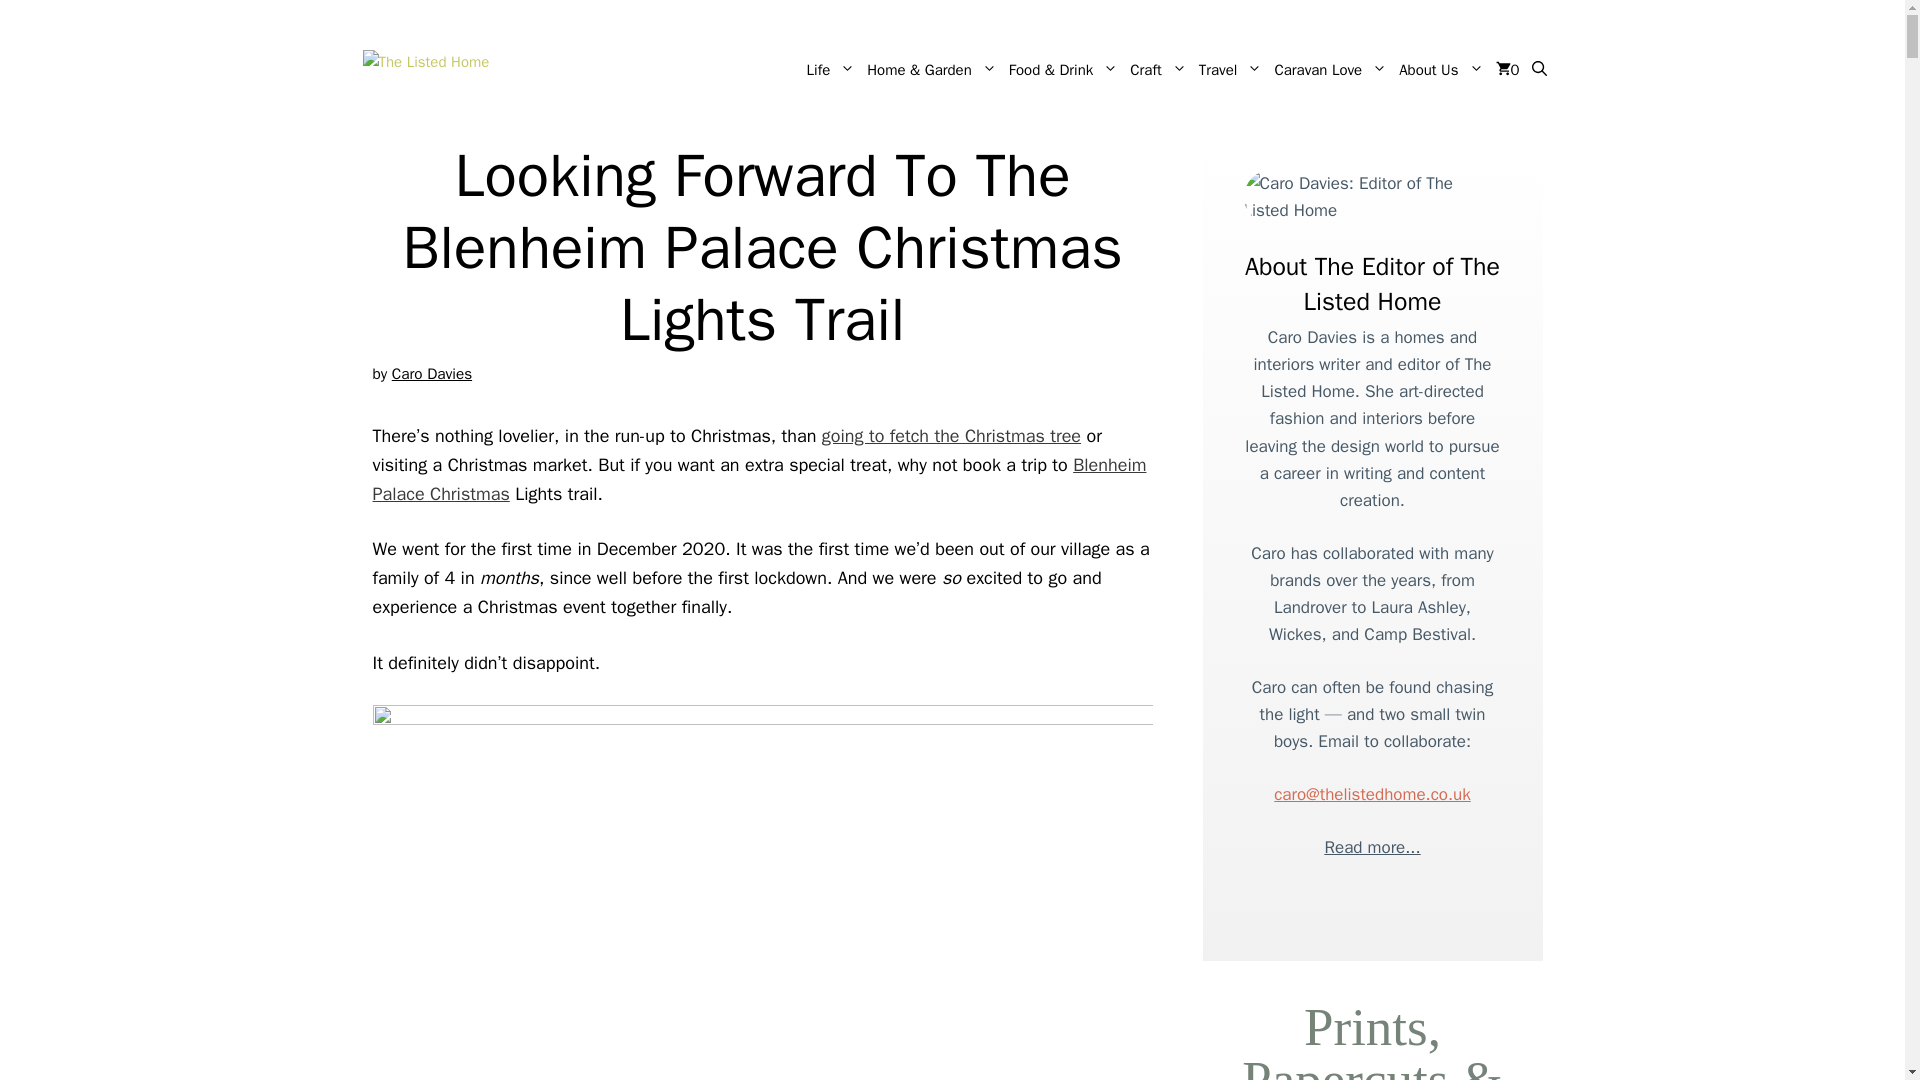  I want to click on View all posts by Caro Davies, so click(432, 374).